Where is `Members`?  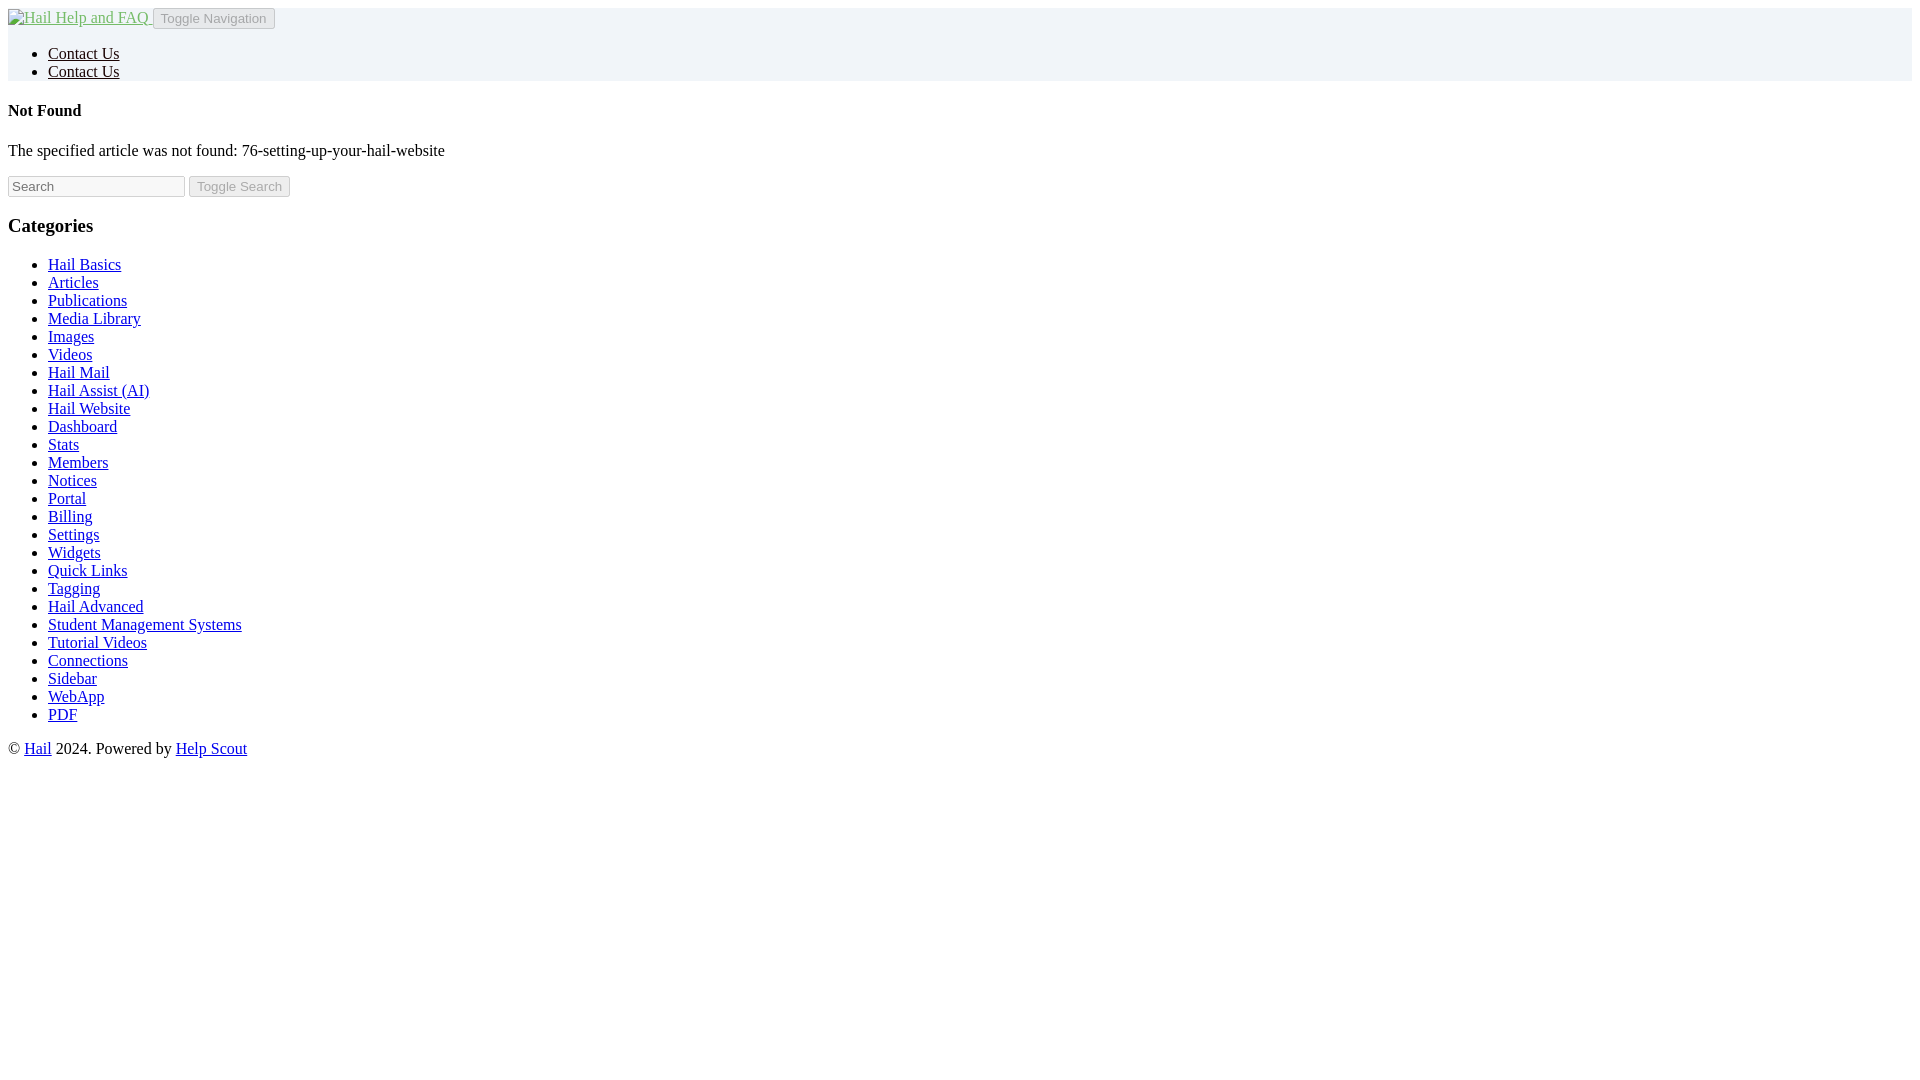
Members is located at coordinates (78, 462).